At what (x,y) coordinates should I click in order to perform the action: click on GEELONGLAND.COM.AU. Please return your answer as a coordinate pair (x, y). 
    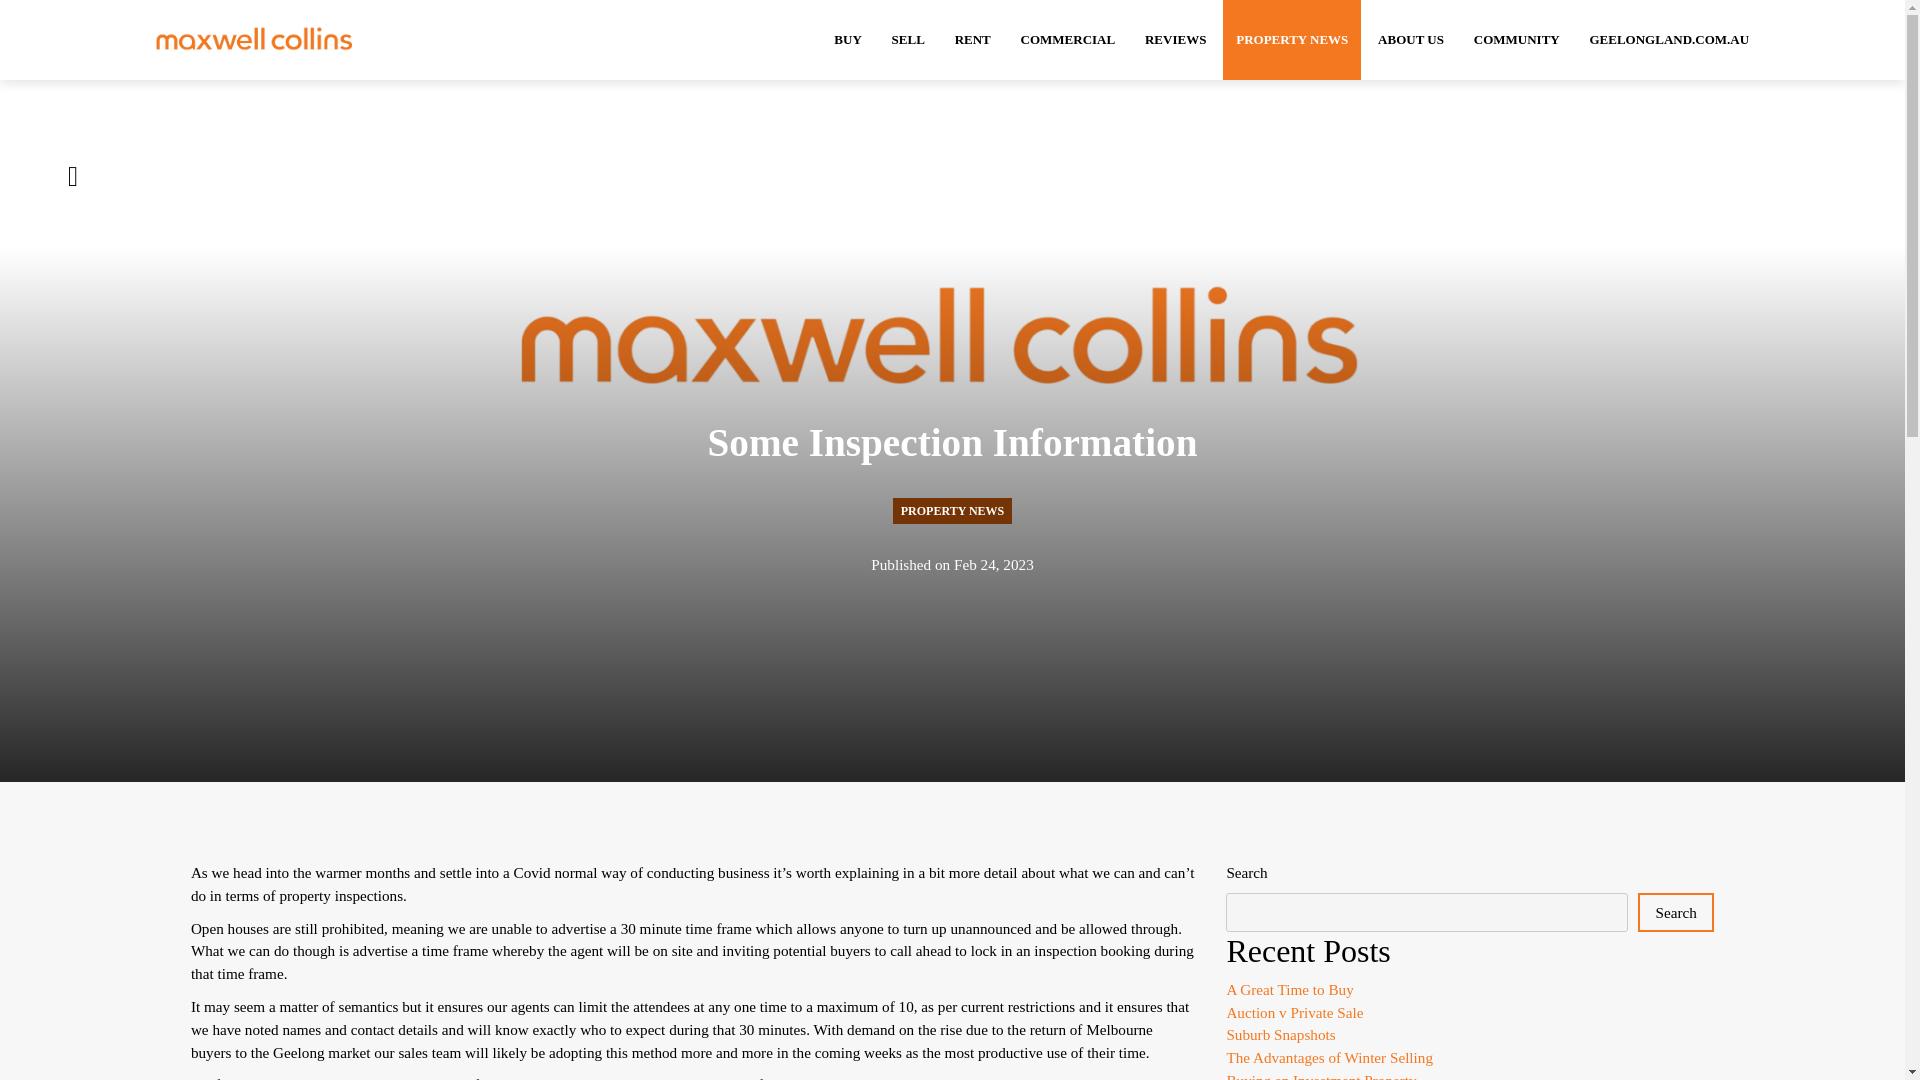
    Looking at the image, I should click on (1669, 40).